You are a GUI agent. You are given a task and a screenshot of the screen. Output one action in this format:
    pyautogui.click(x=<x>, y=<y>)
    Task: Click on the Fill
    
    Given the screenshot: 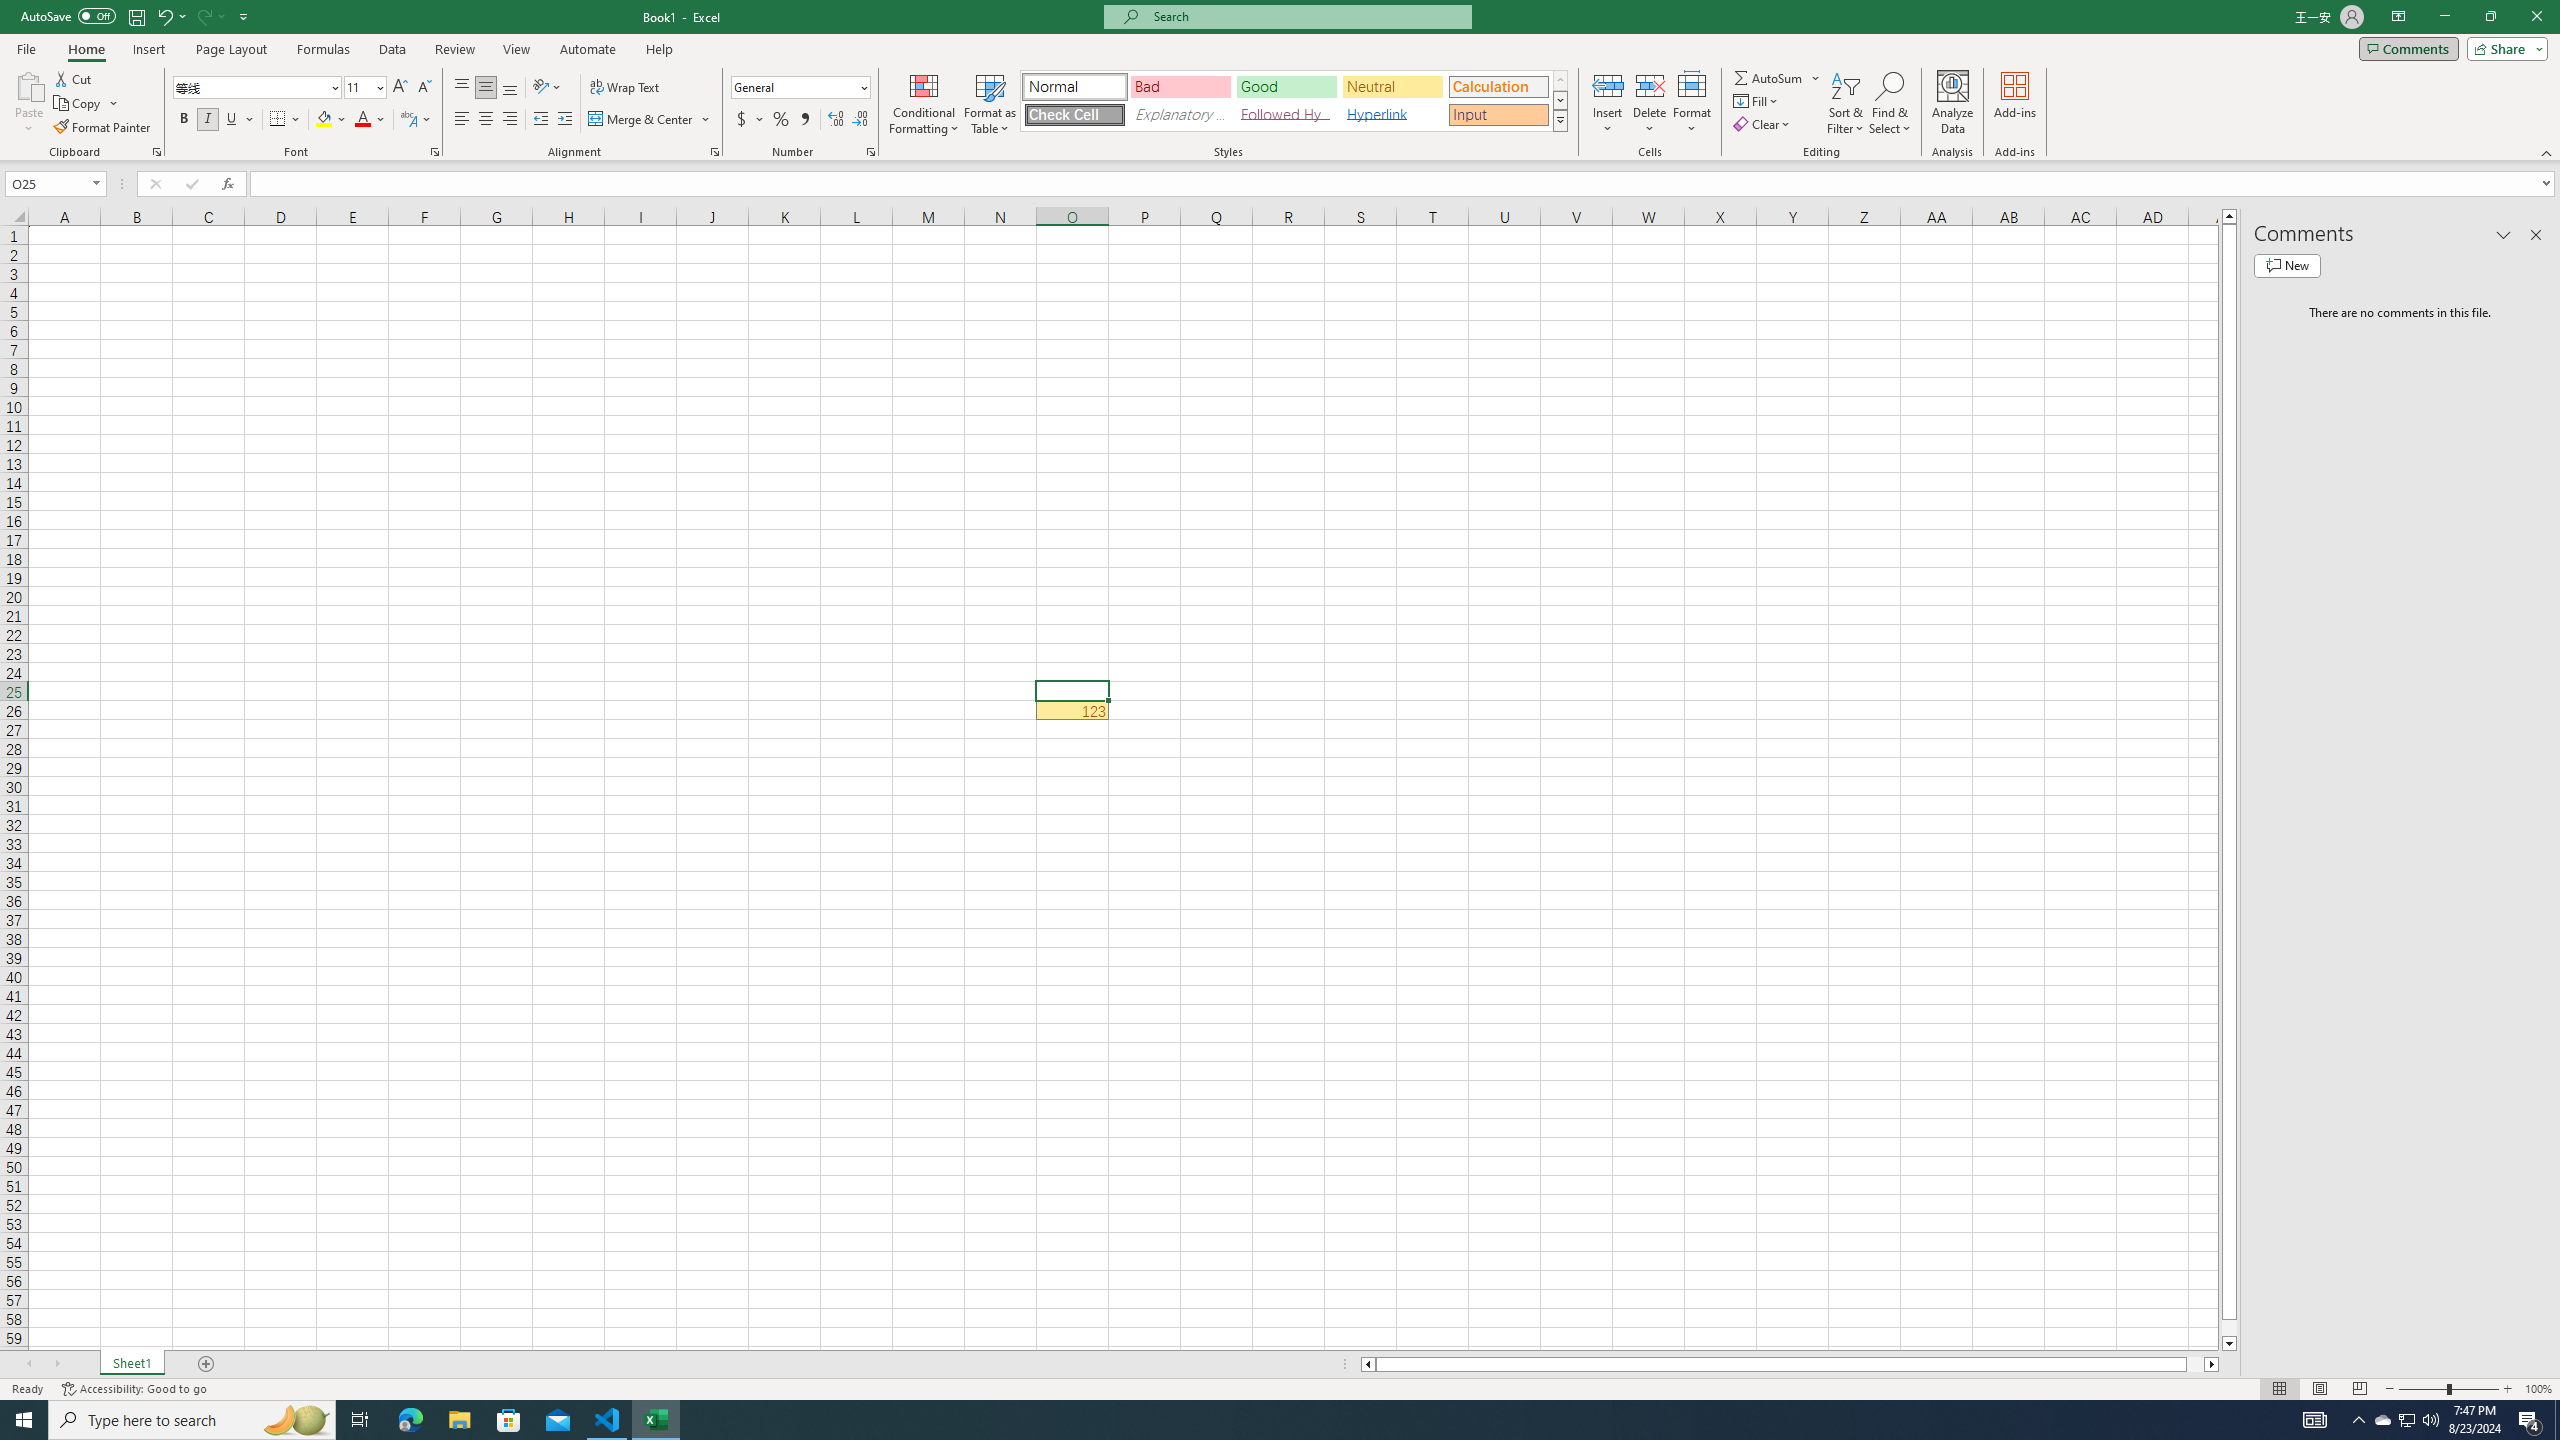 What is the action you would take?
    pyautogui.click(x=1757, y=100)
    